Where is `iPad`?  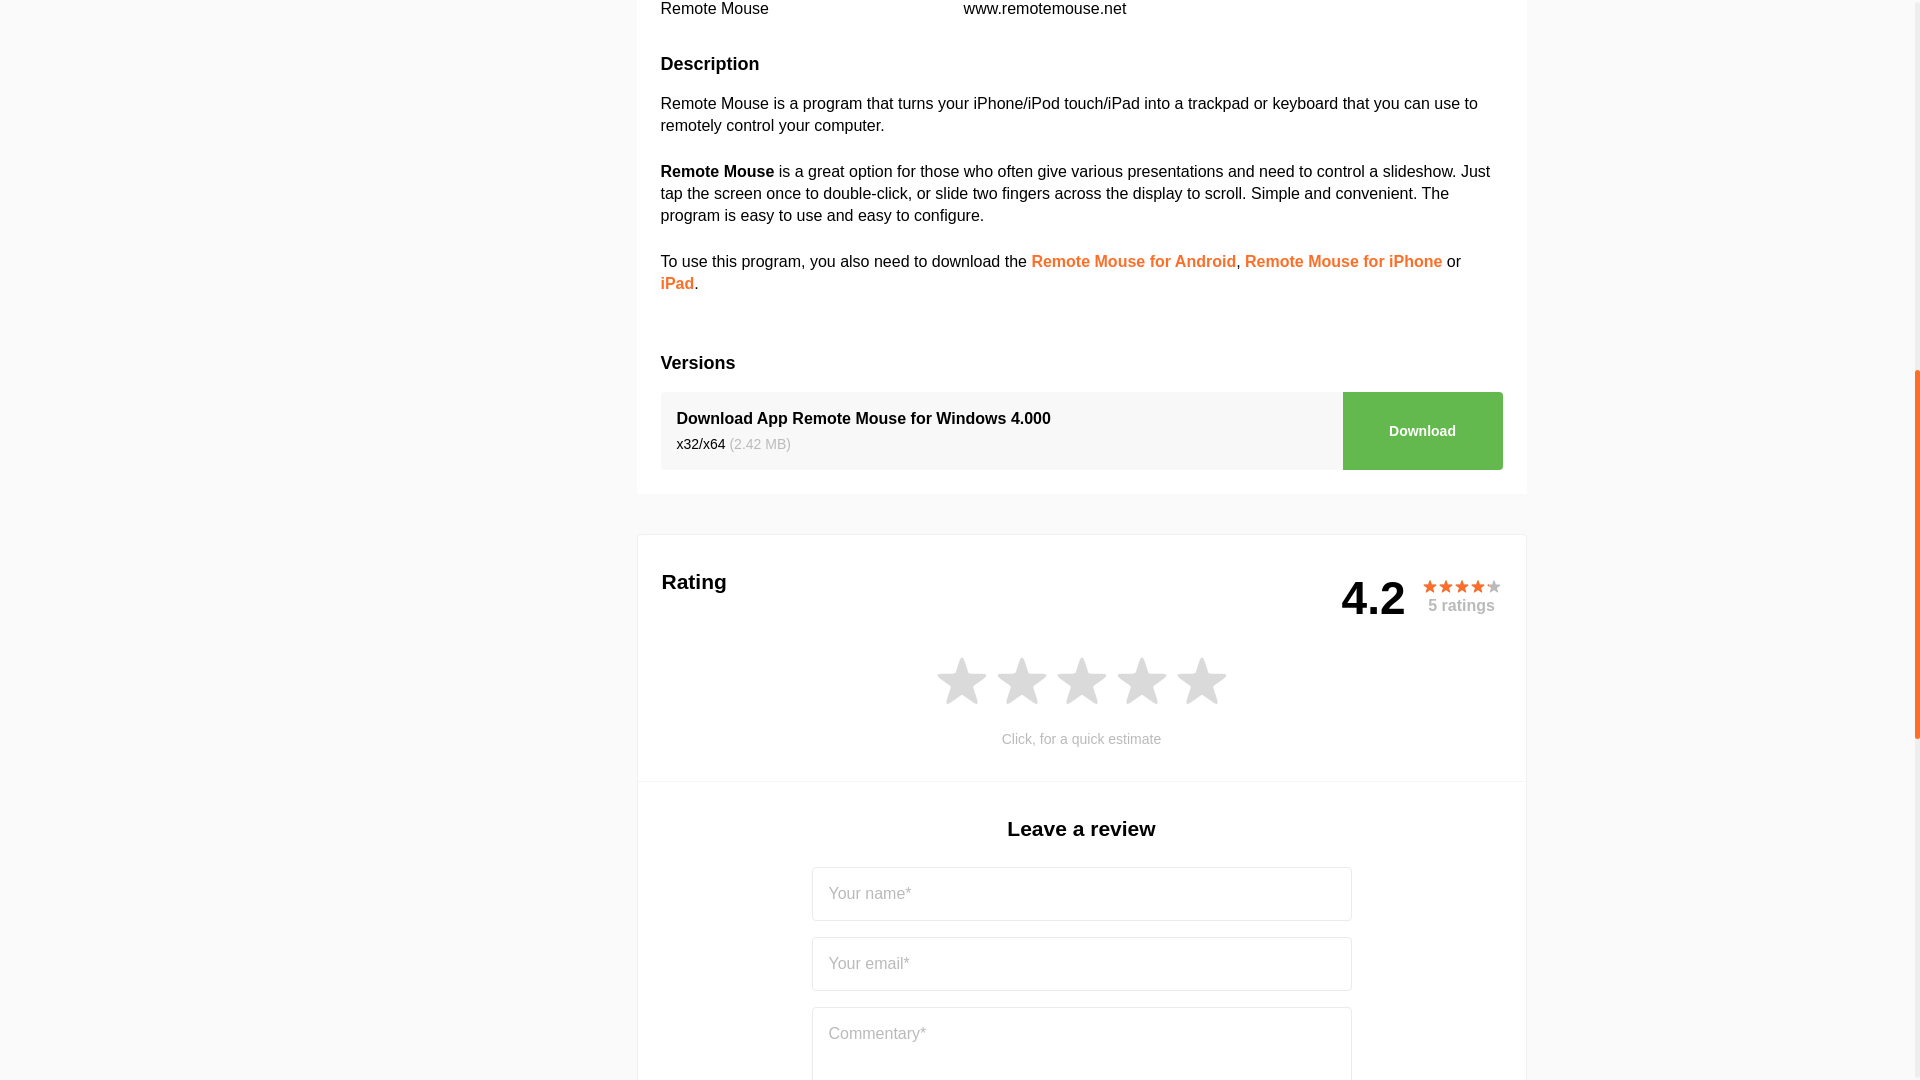 iPad is located at coordinates (676, 283).